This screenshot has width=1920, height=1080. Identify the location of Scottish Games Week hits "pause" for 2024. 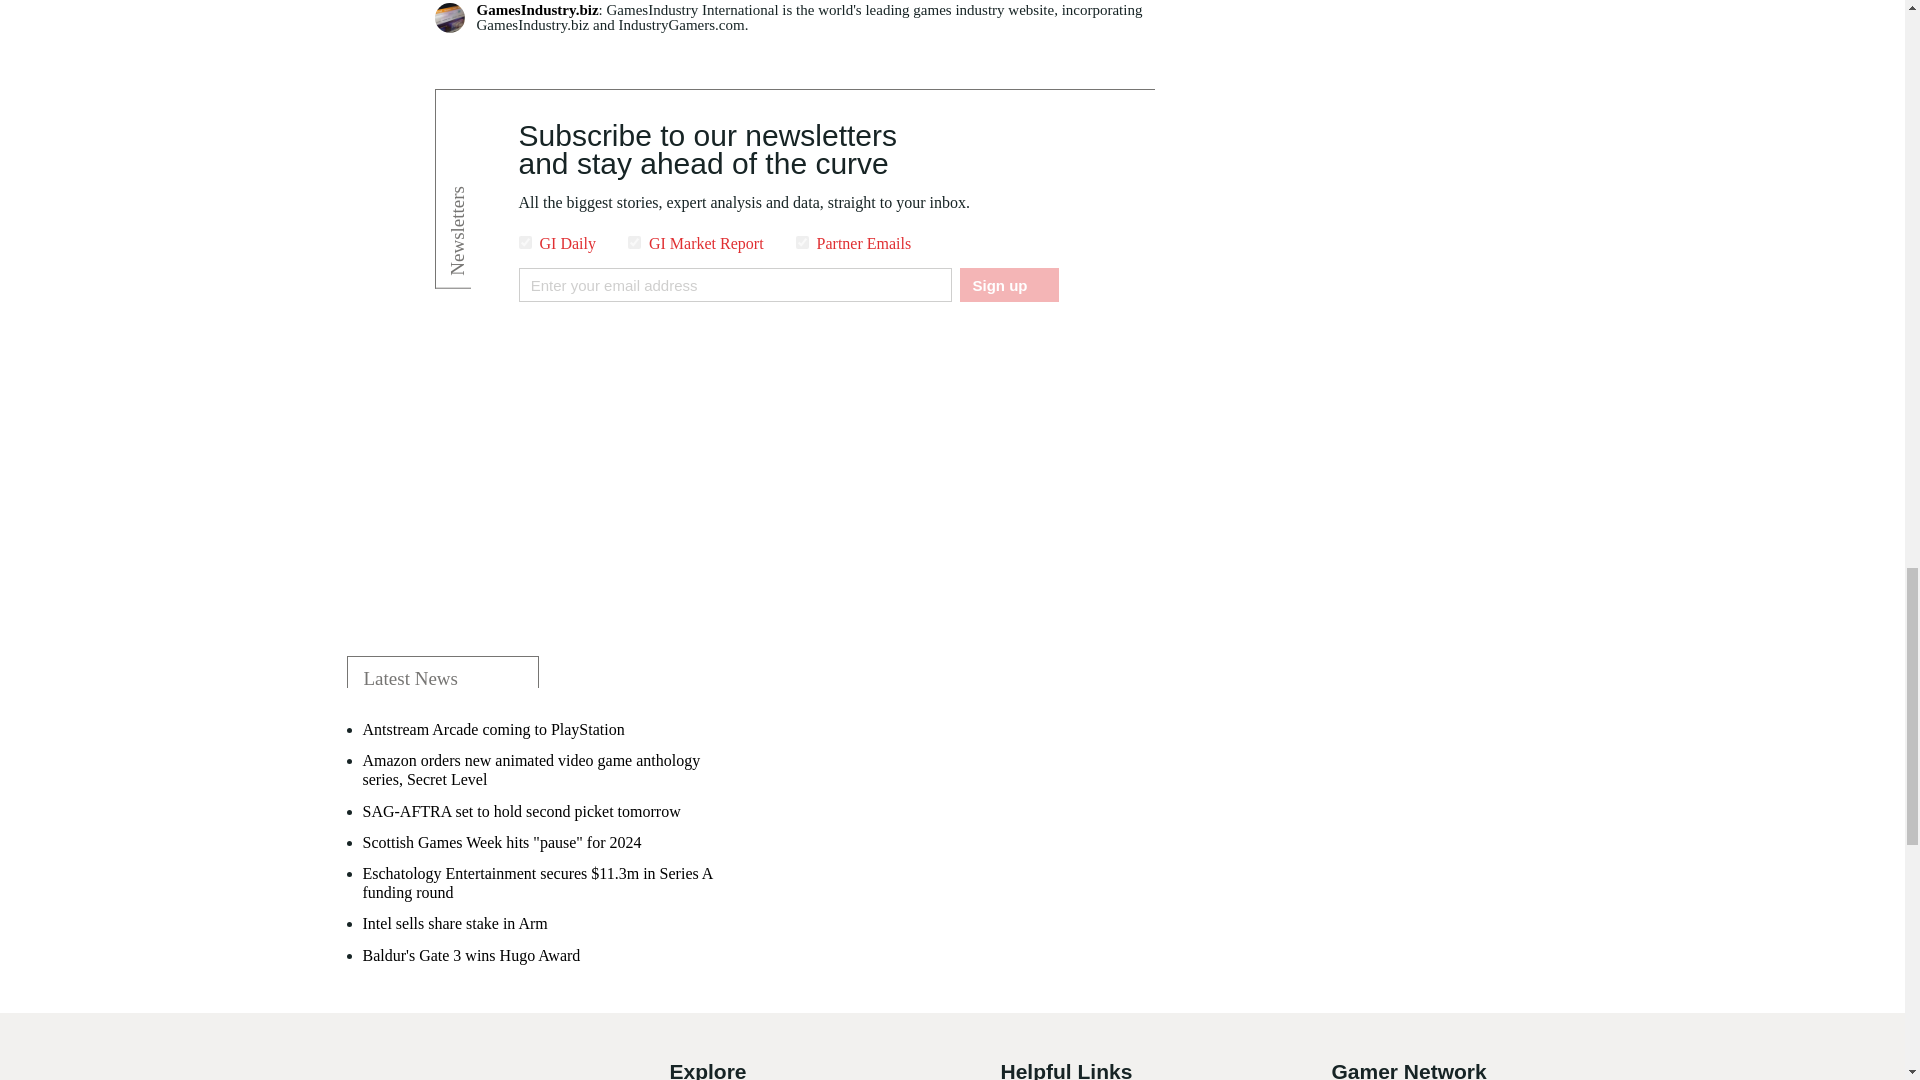
(502, 842).